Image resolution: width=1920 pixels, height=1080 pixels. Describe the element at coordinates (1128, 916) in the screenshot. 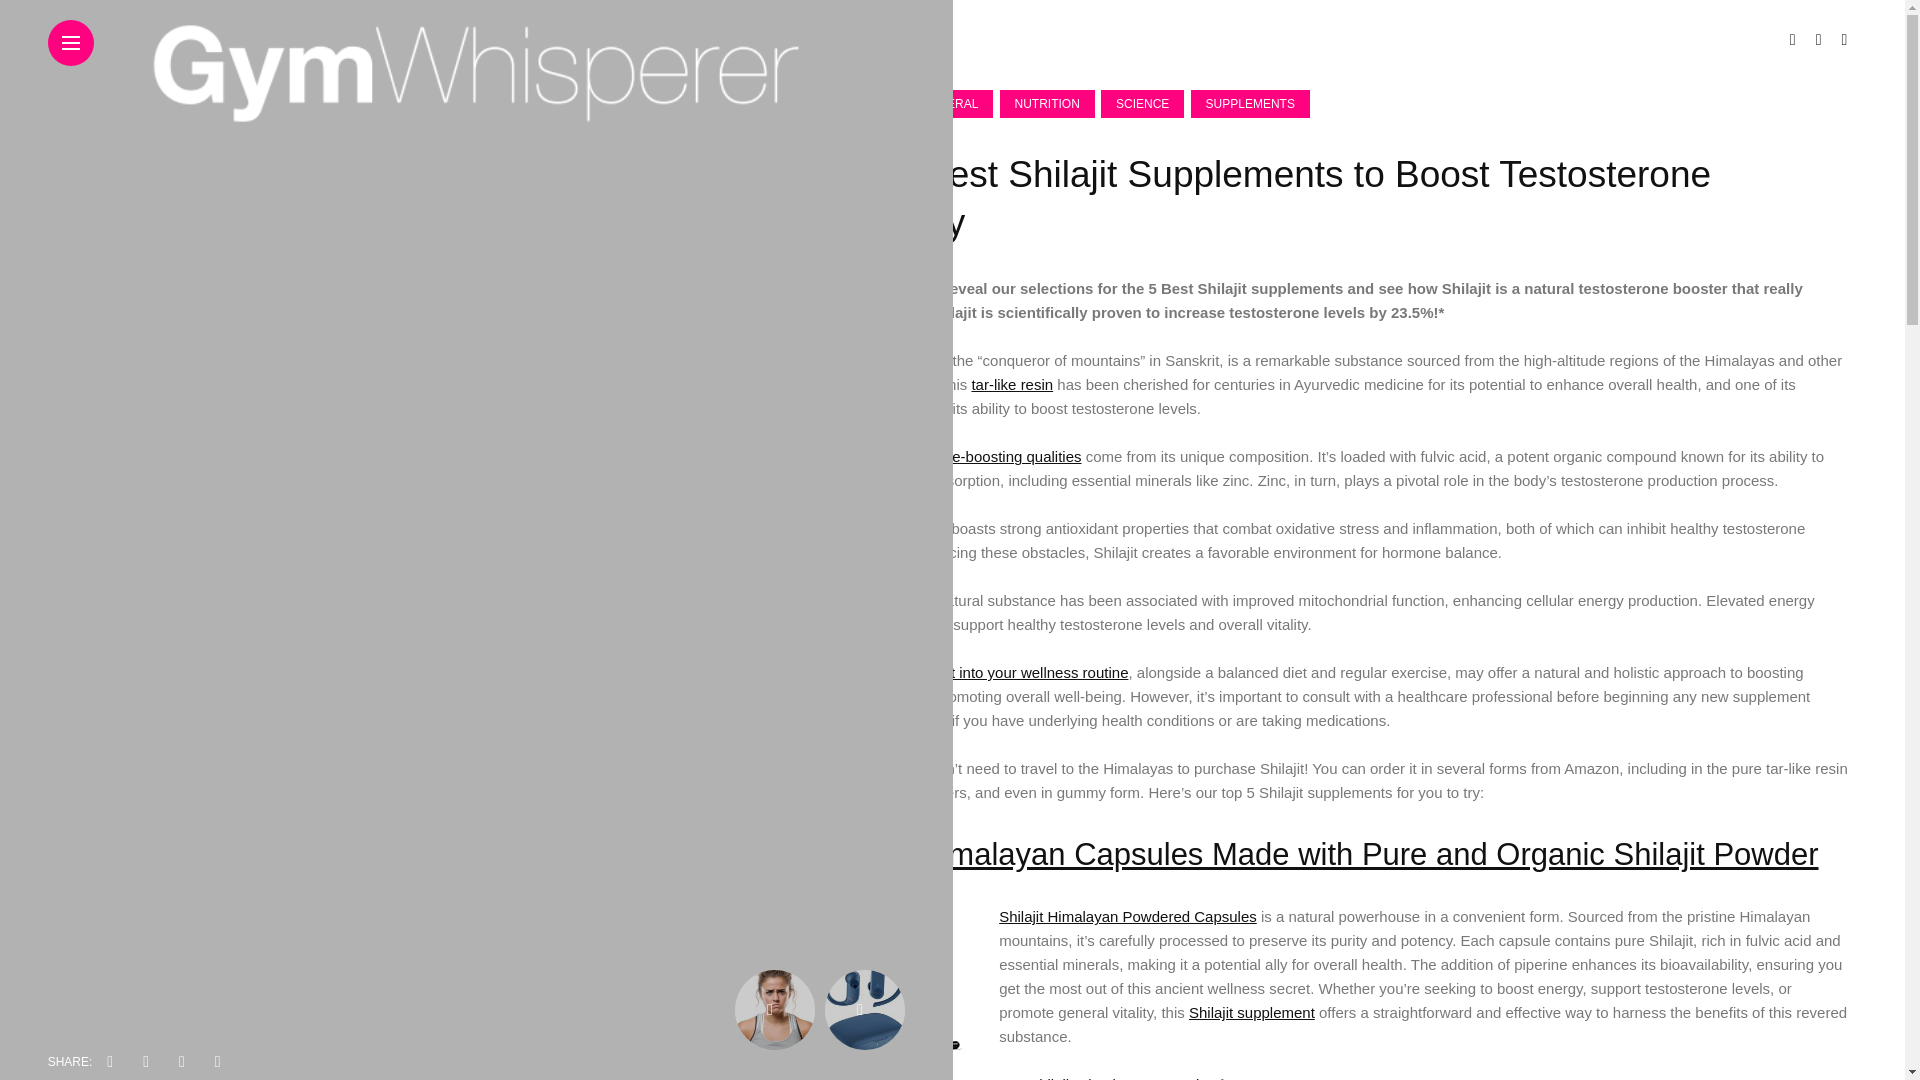

I see `Shilajit Himalayan Powdered Capsules` at that location.